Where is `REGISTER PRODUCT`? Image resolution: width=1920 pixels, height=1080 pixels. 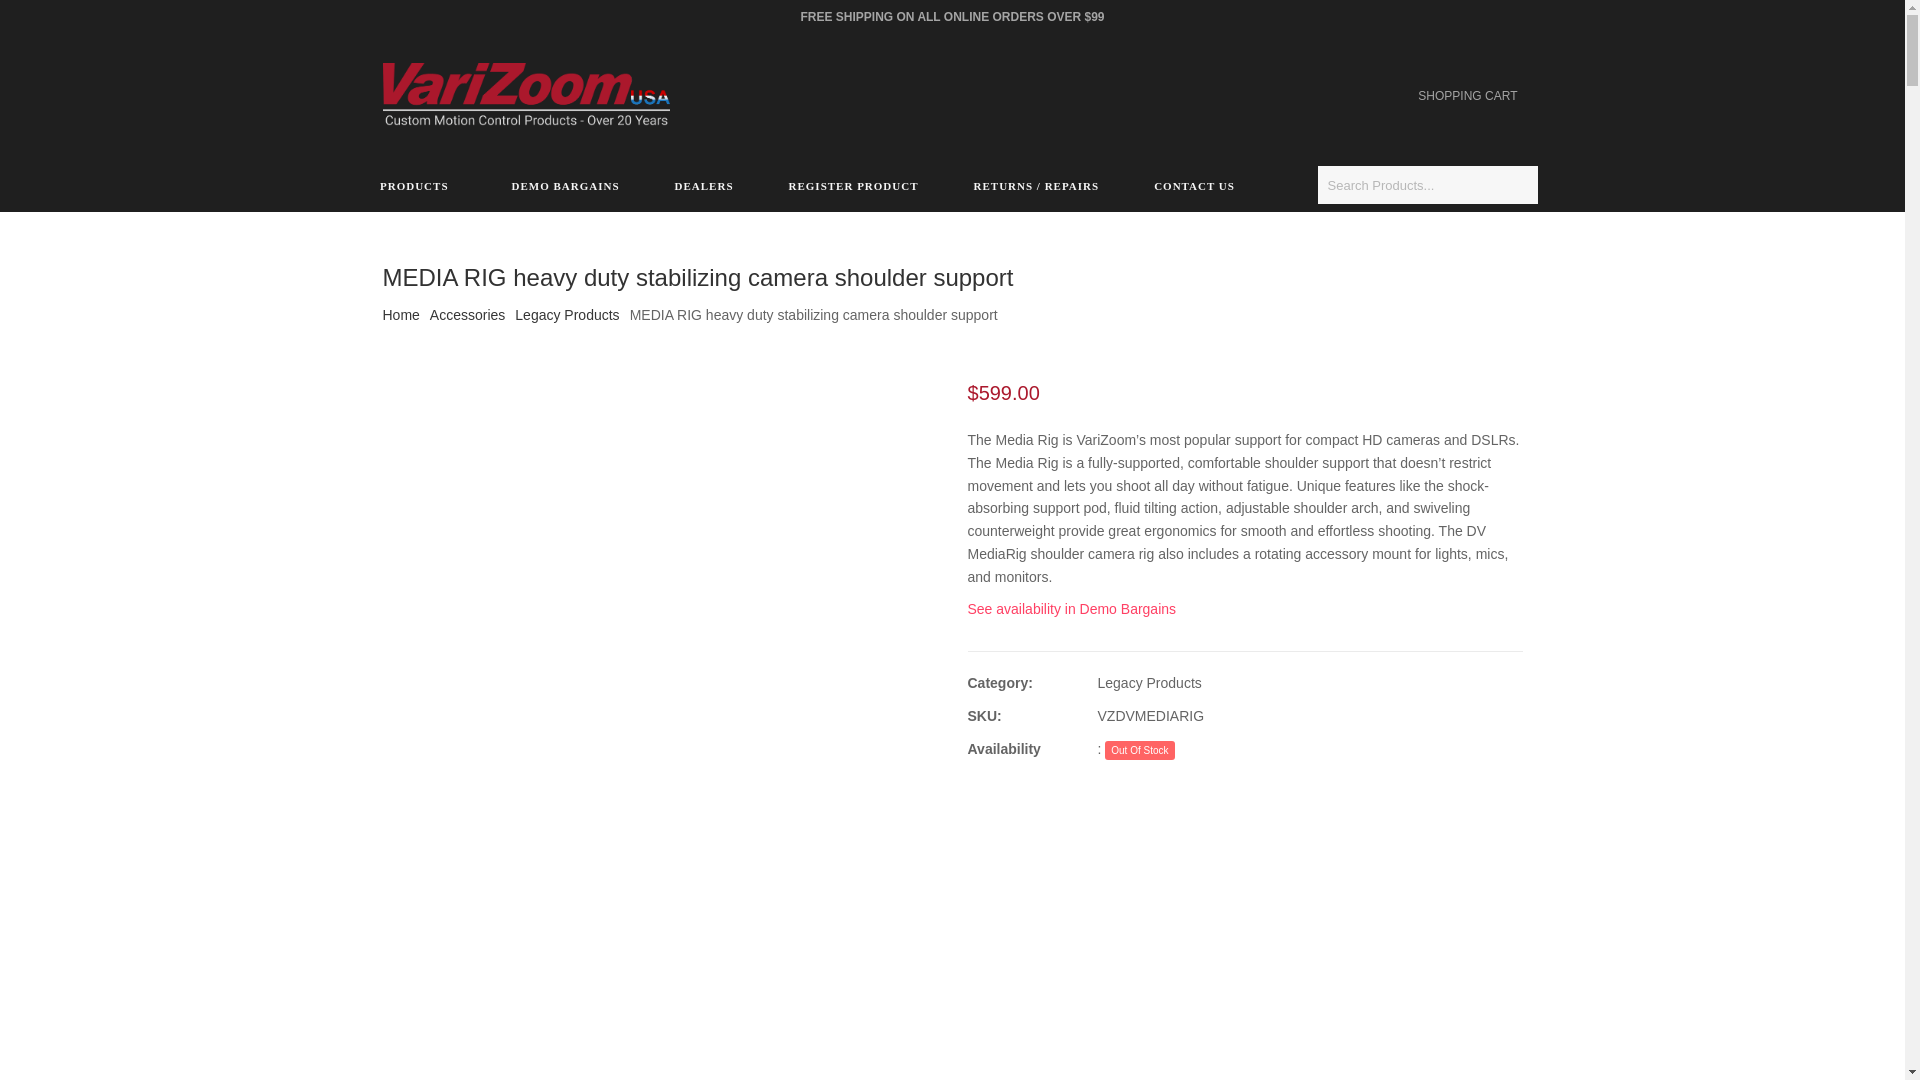
REGISTER PRODUCT is located at coordinates (853, 185).